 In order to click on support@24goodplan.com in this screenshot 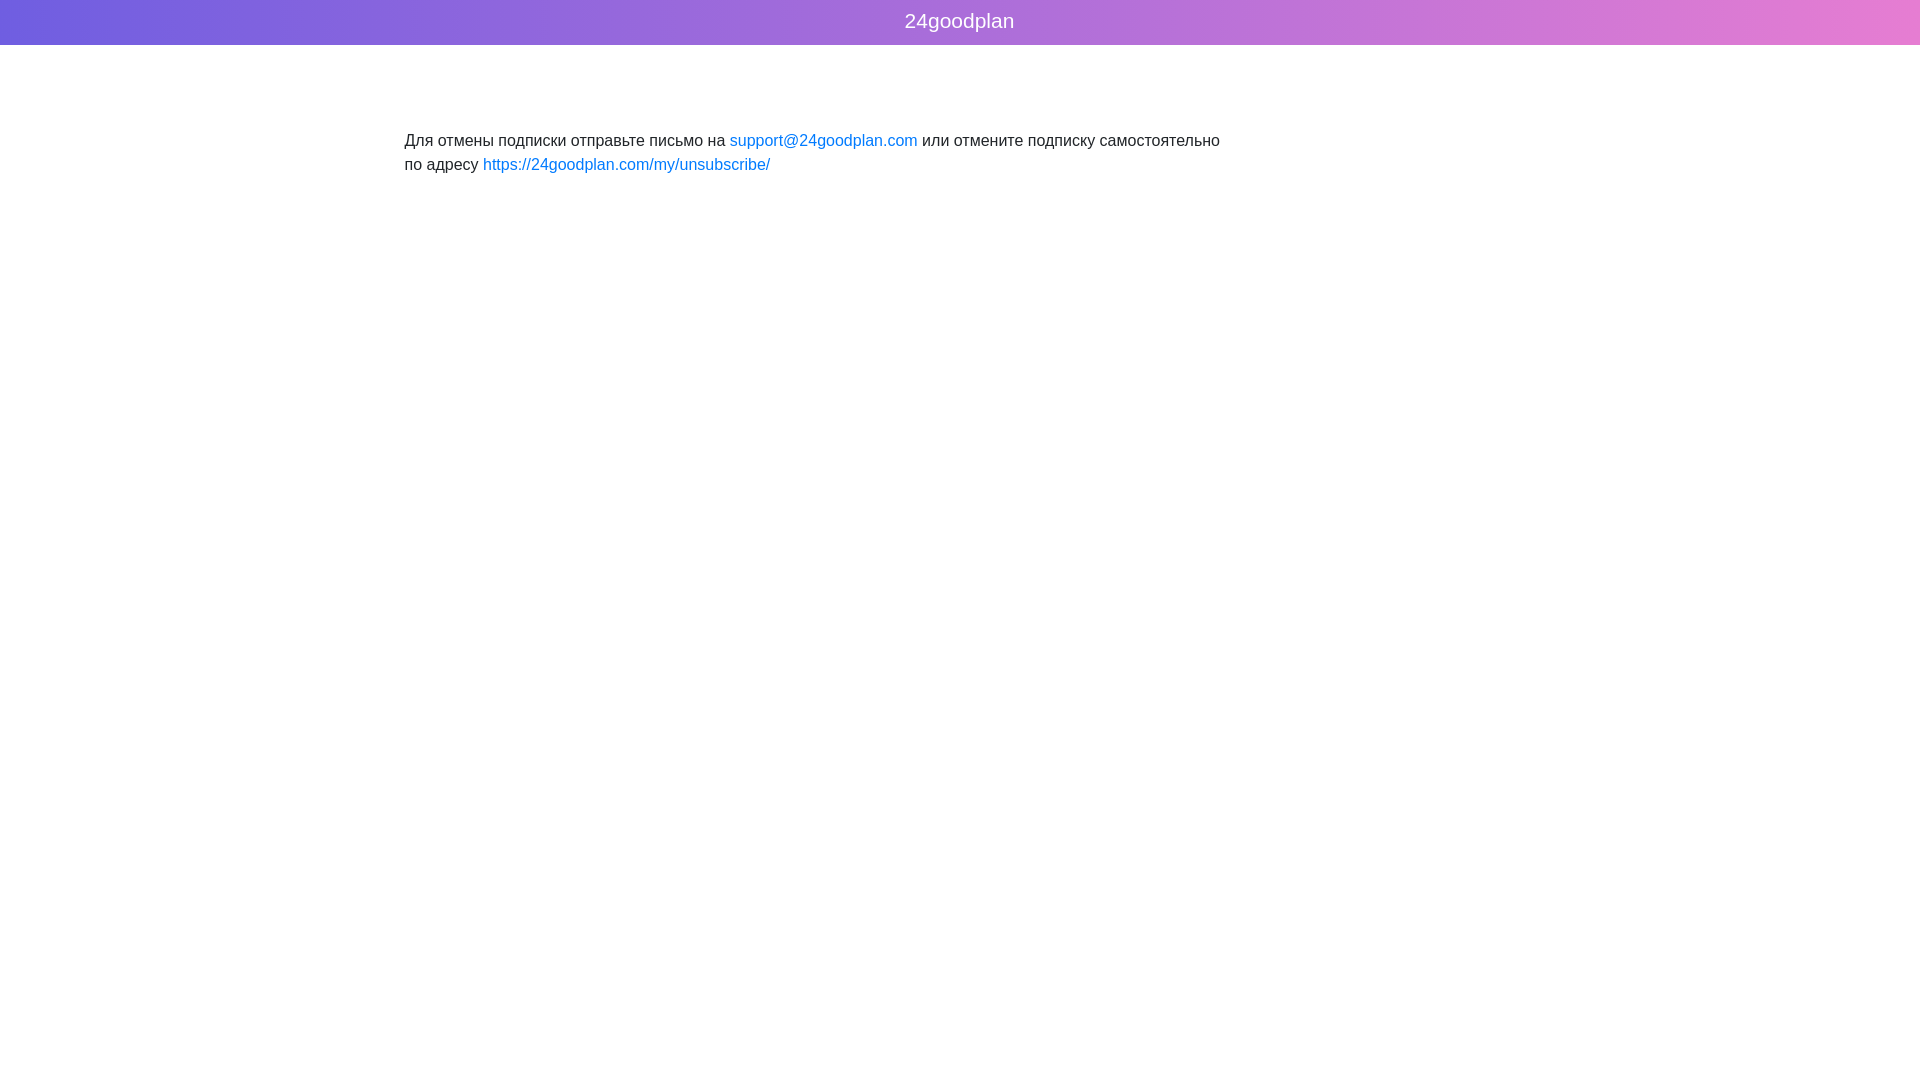, I will do `click(824, 140)`.